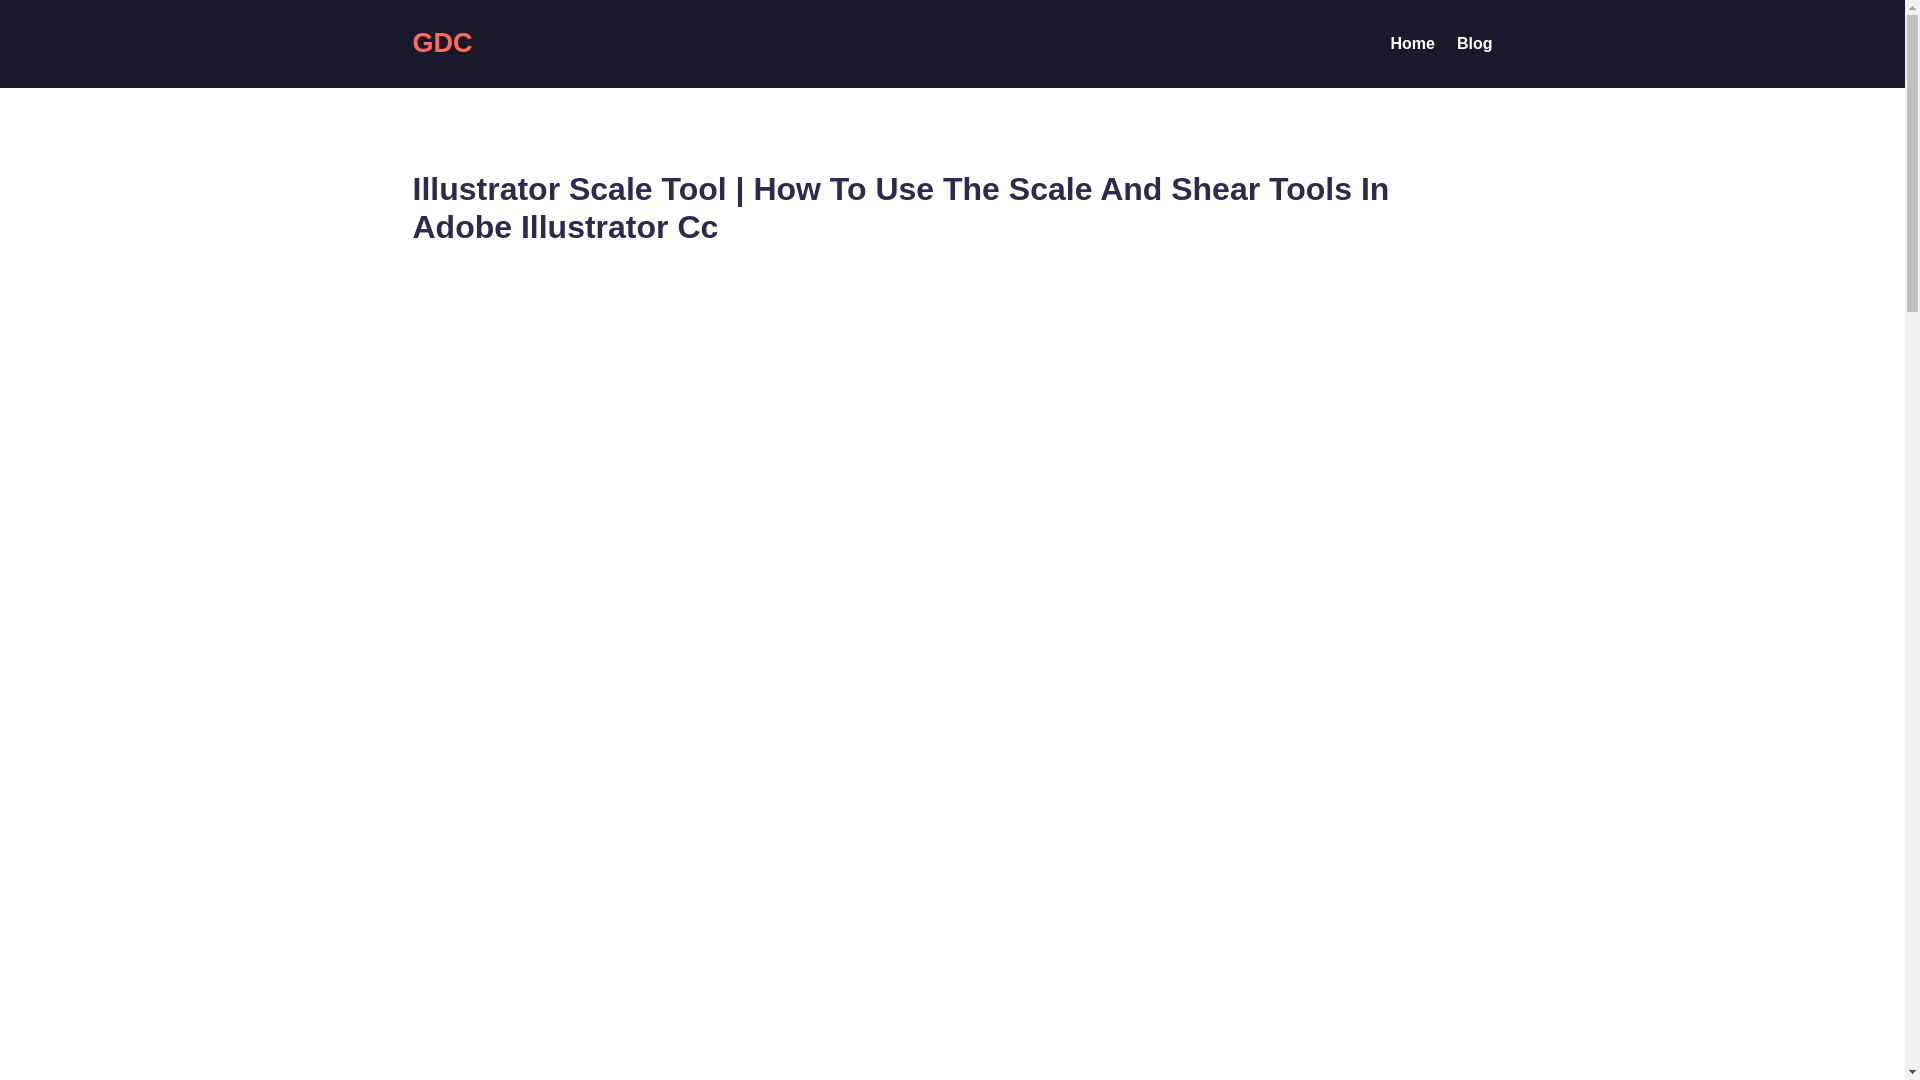 The height and width of the screenshot is (1080, 1920). Describe the element at coordinates (1412, 48) in the screenshot. I see `Home` at that location.